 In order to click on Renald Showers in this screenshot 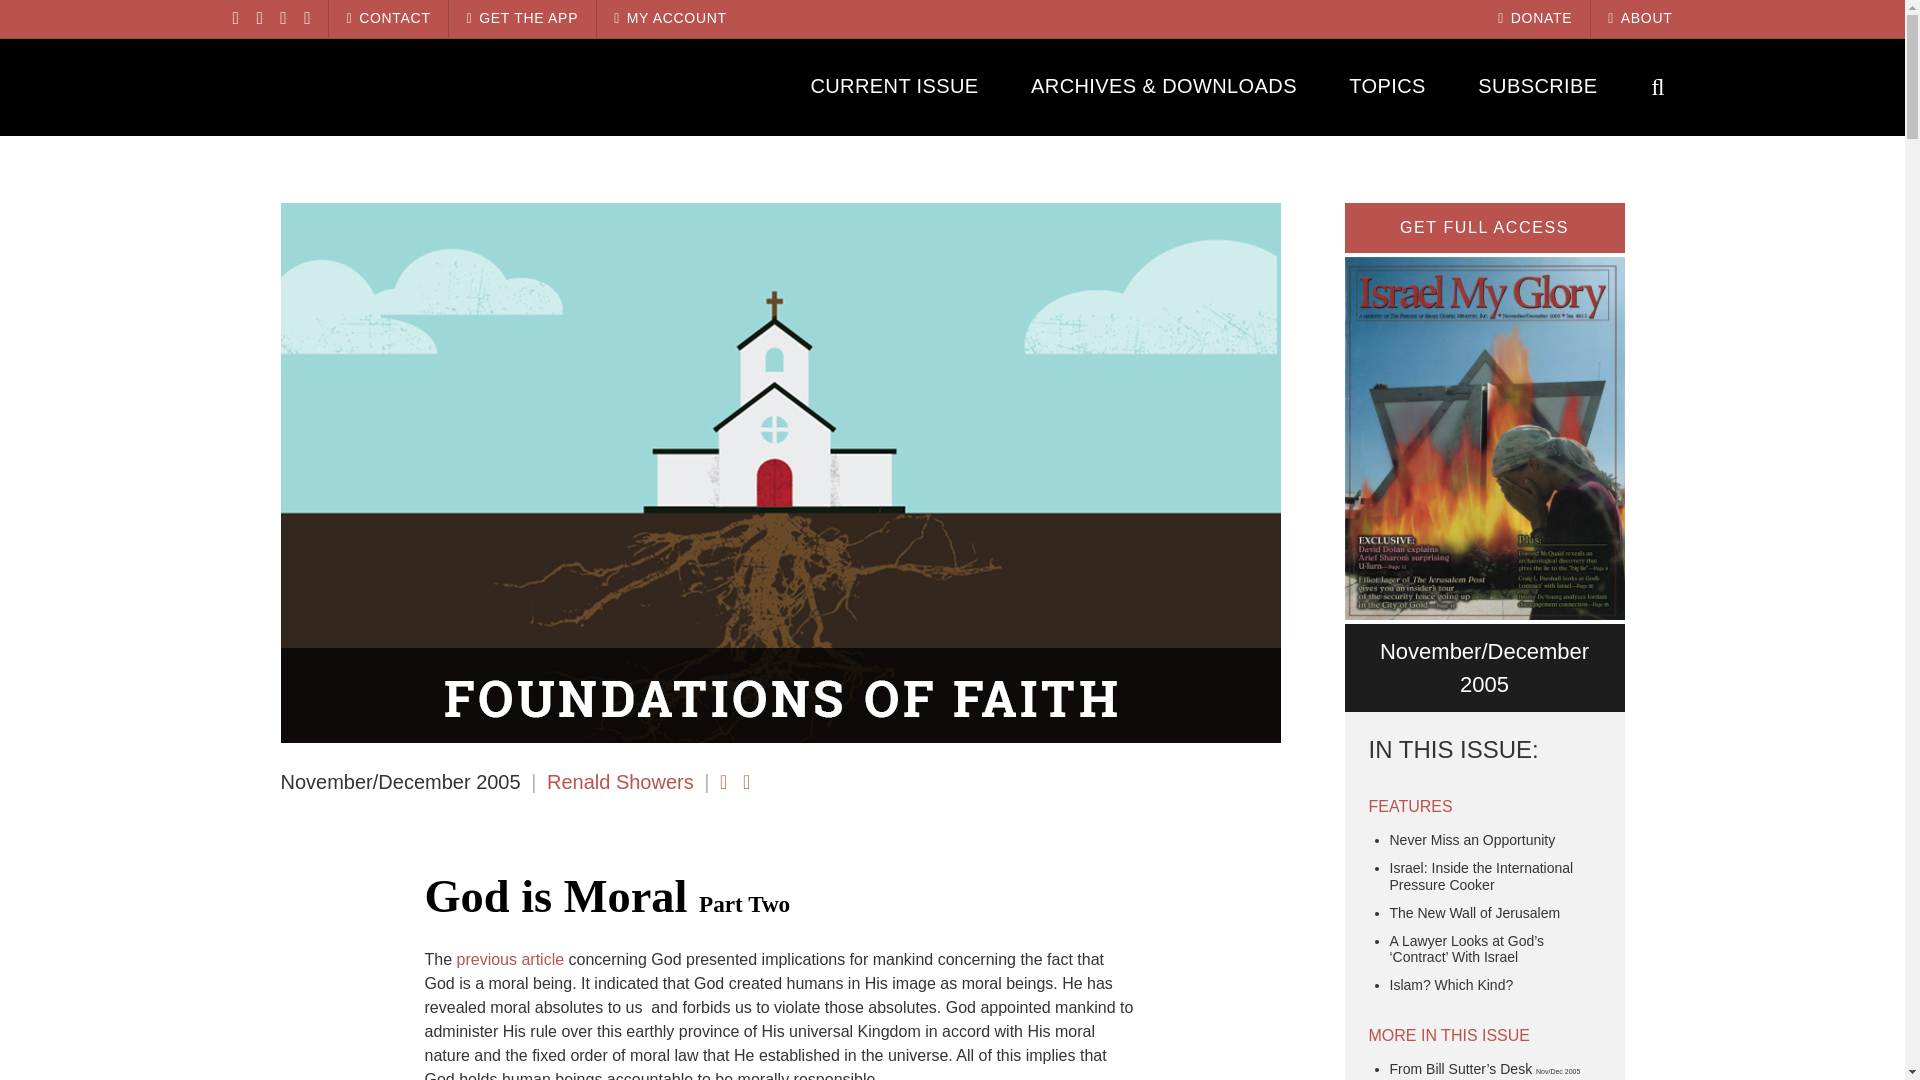, I will do `click(620, 782)`.